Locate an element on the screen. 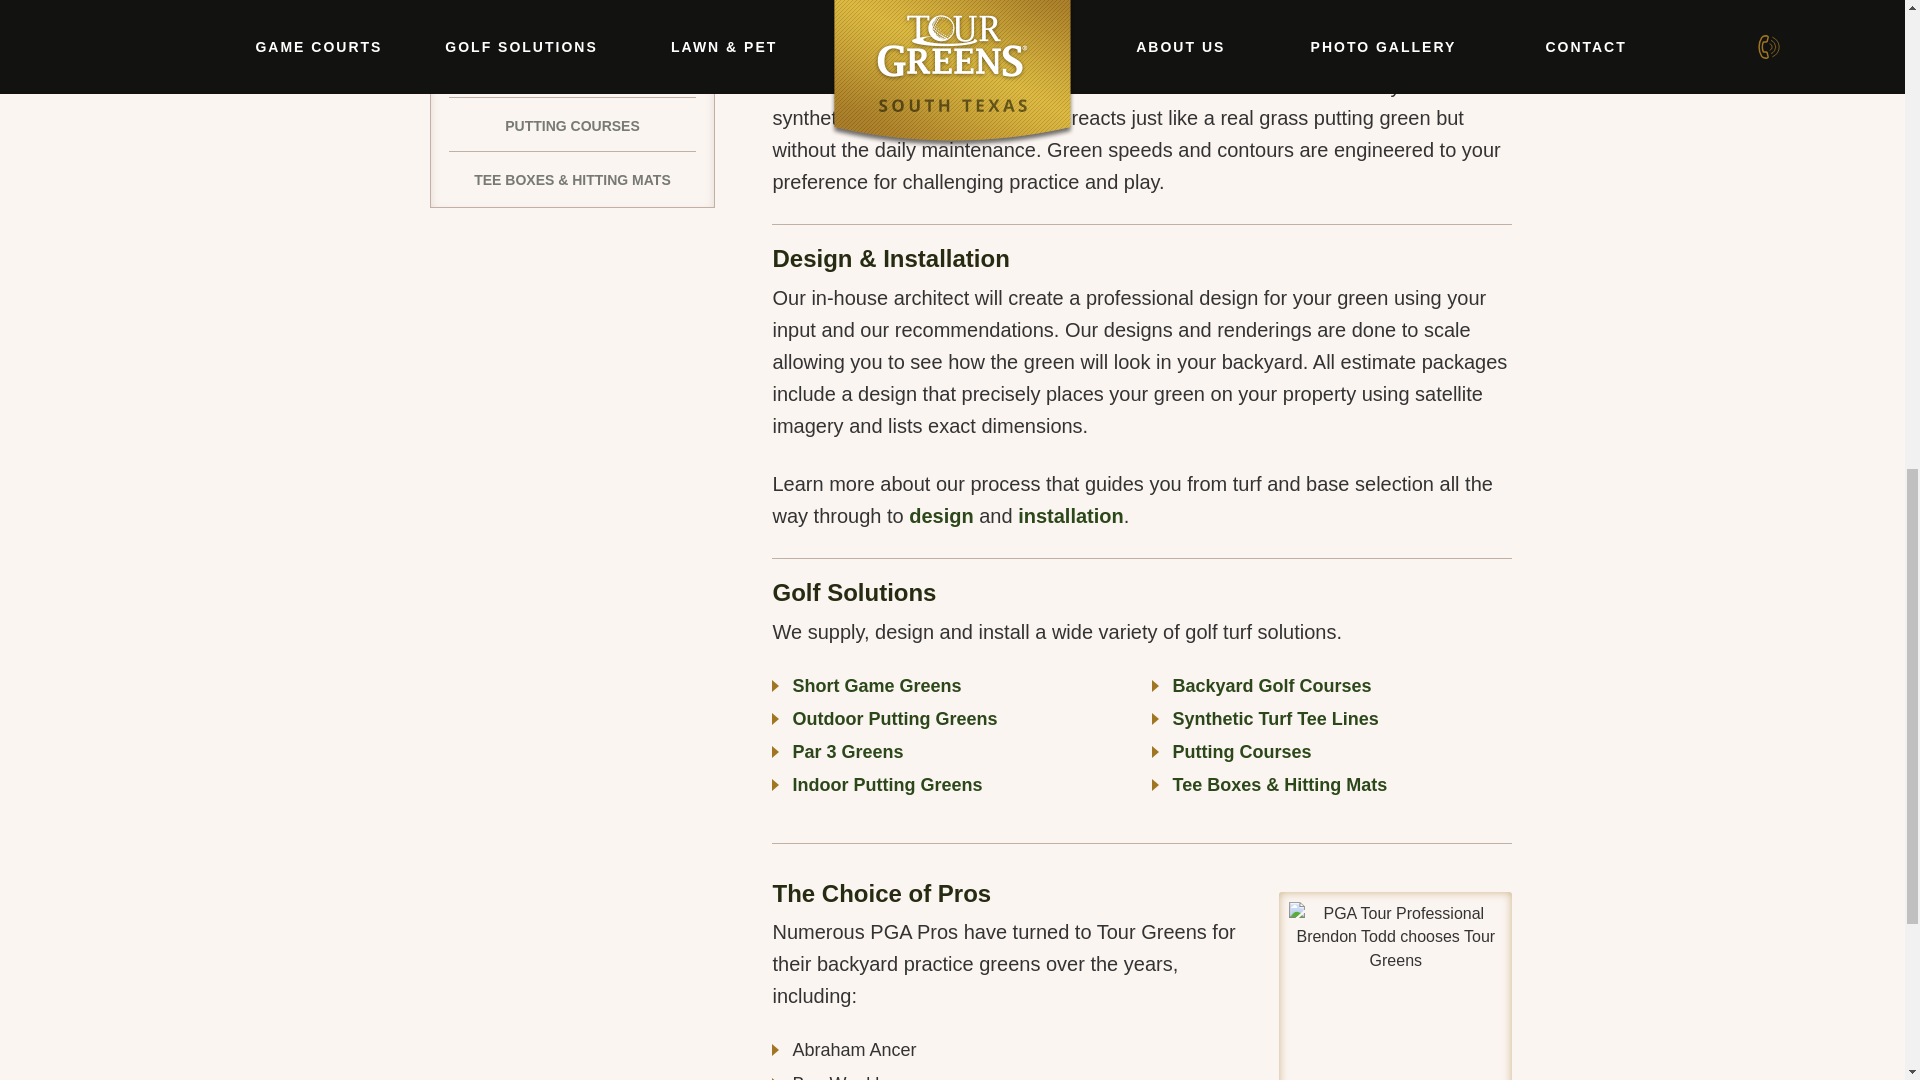  Short Game Greens is located at coordinates (876, 686).